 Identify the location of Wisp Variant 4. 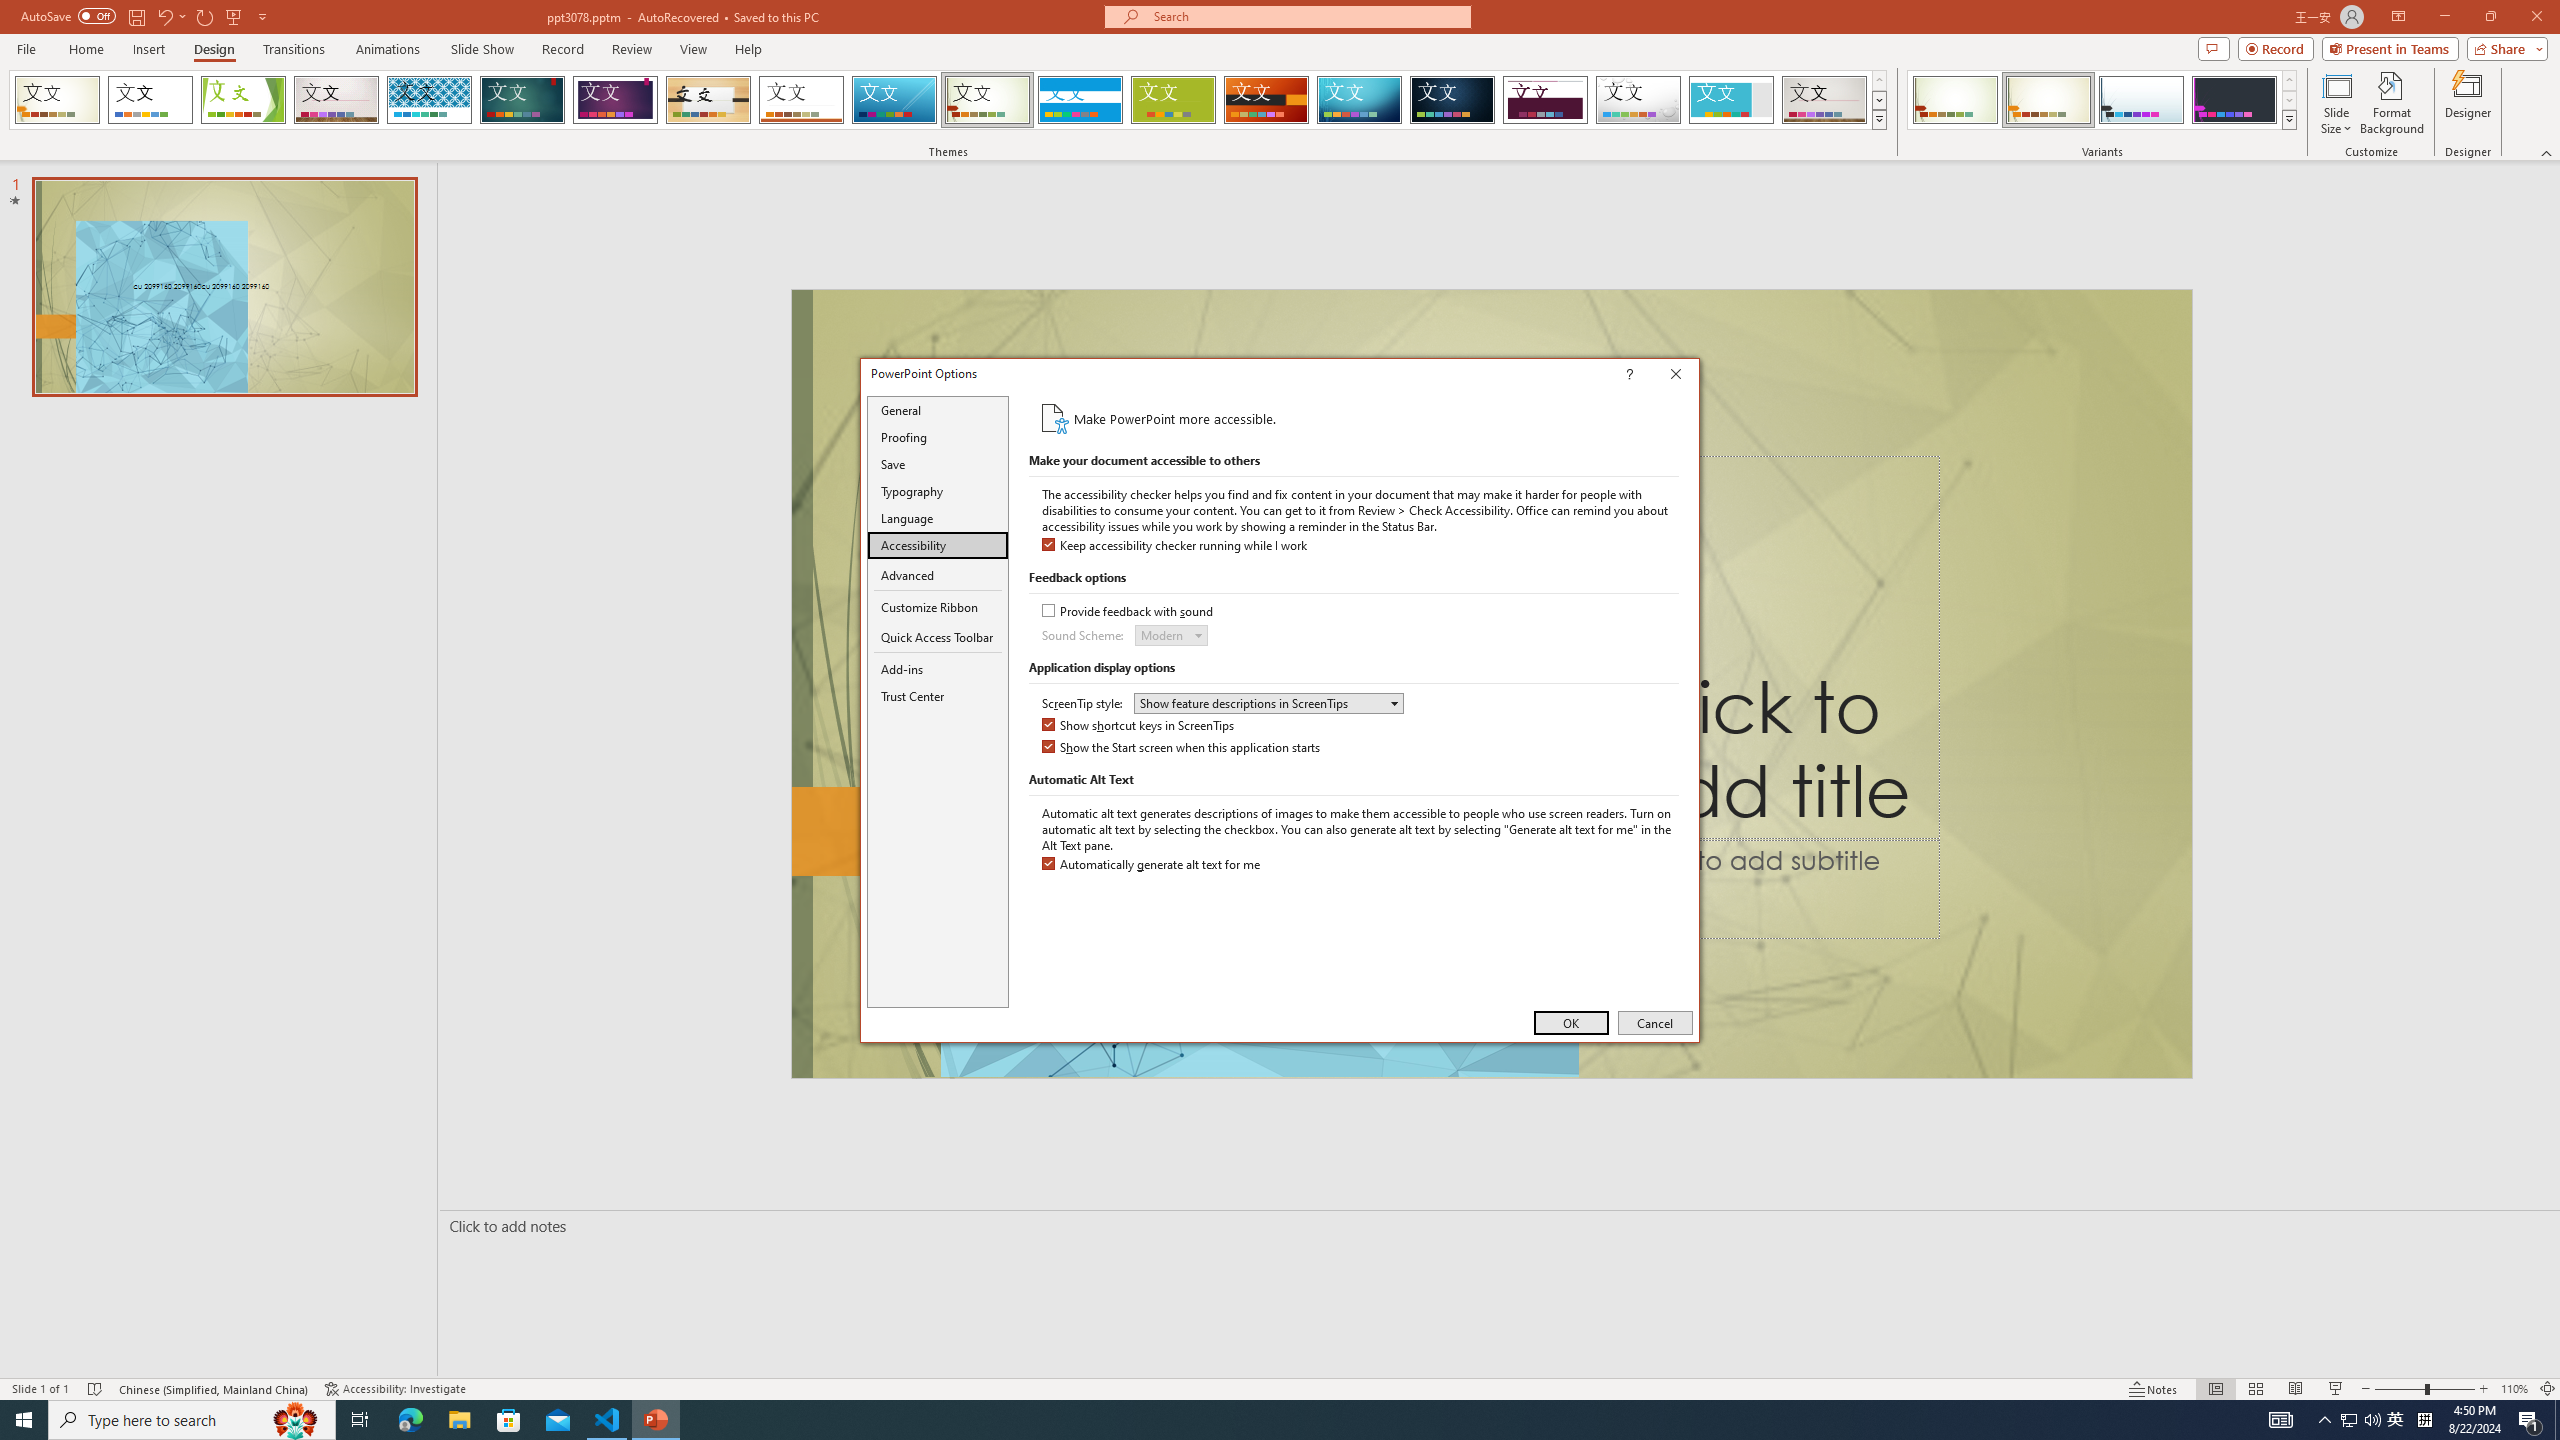
(2234, 100).